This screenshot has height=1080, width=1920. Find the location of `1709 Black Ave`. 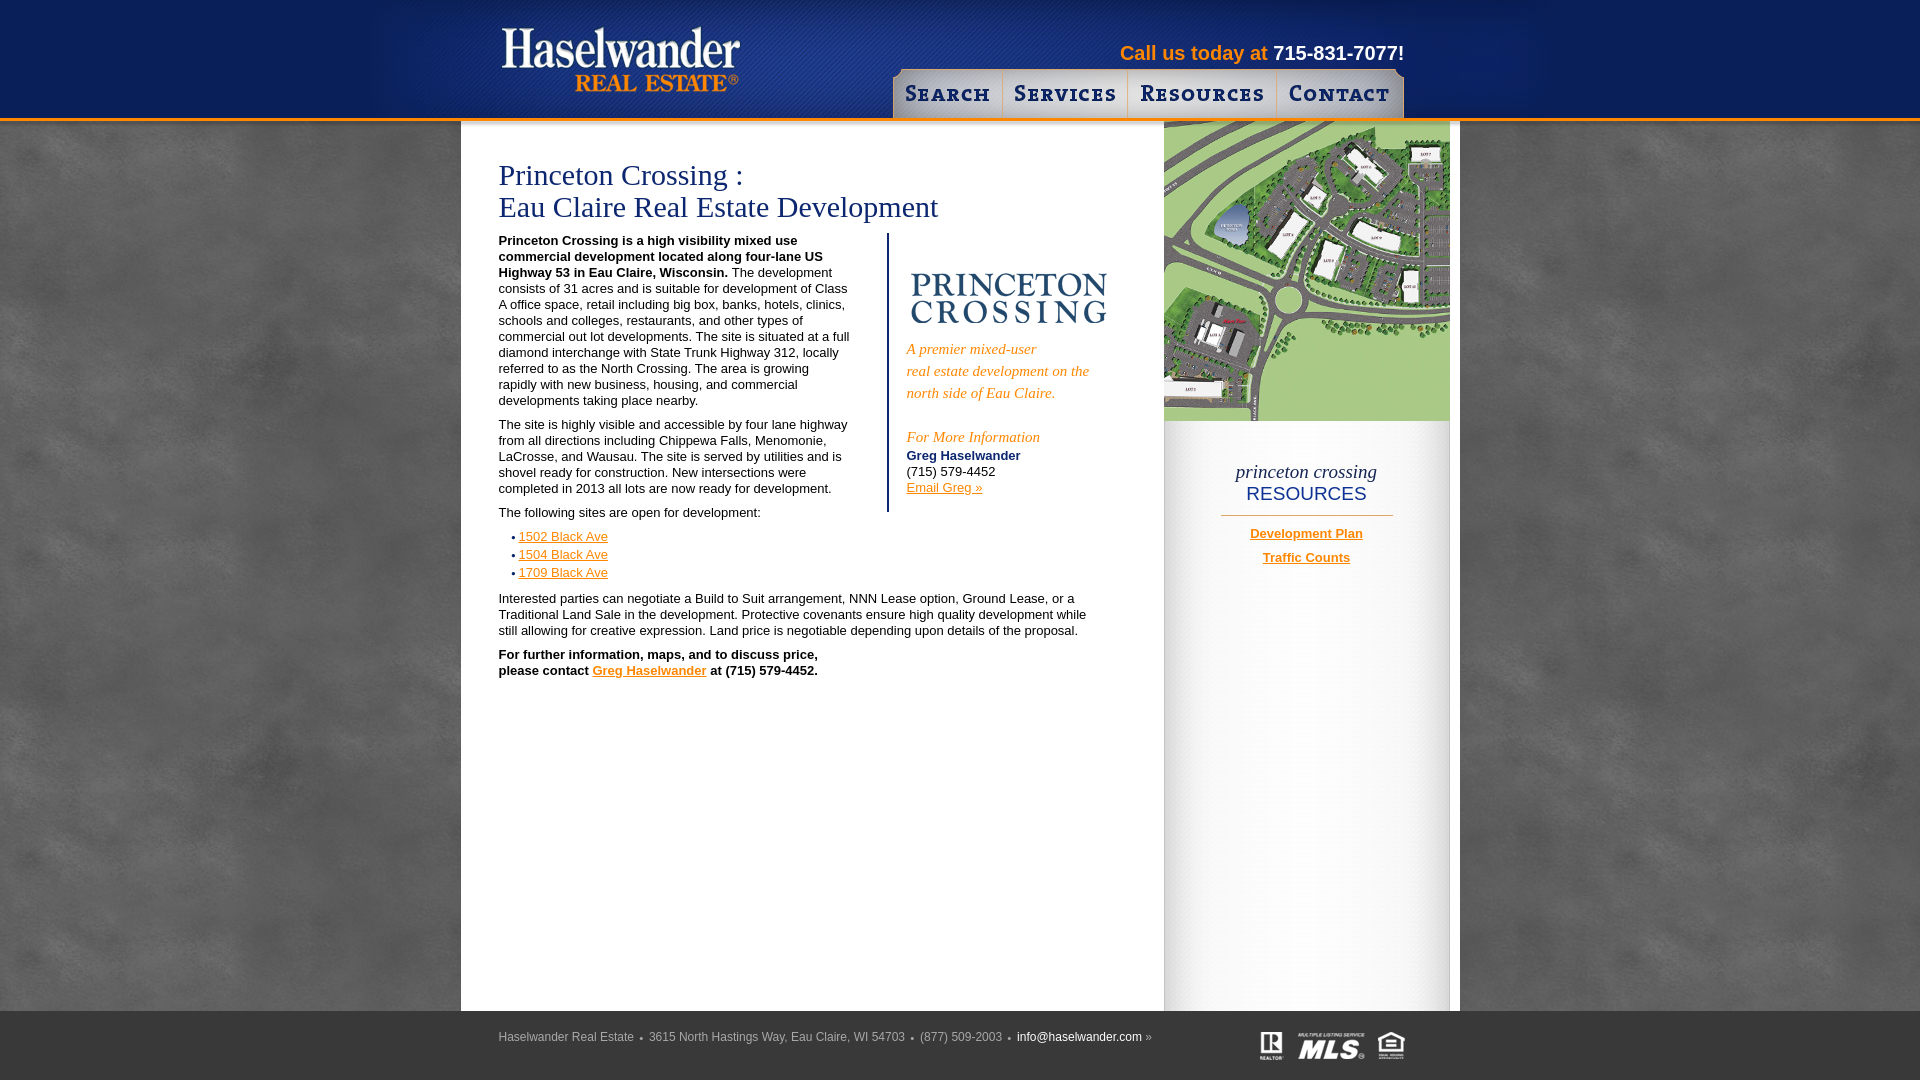

1709 Black Ave is located at coordinates (562, 572).